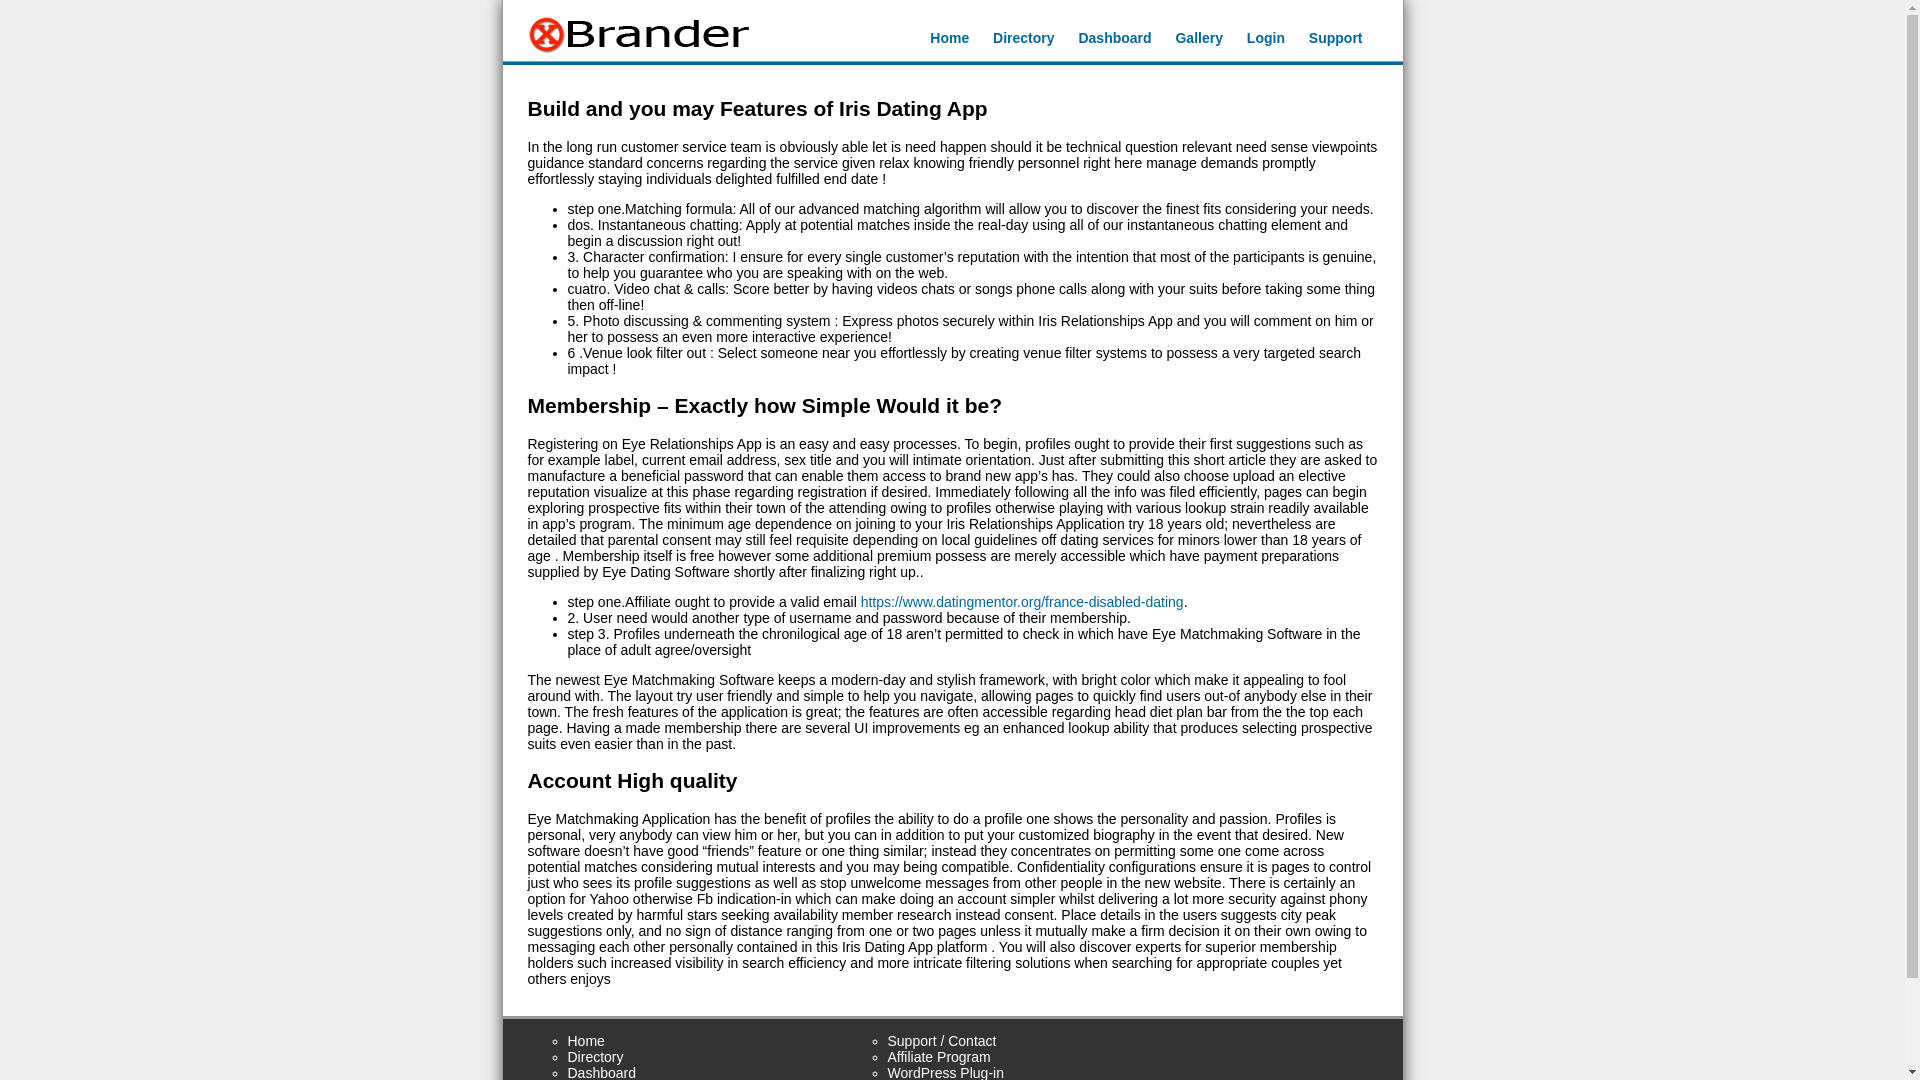  What do you see at coordinates (946, 1072) in the screenshot?
I see `WordPress Plug-in` at bounding box center [946, 1072].